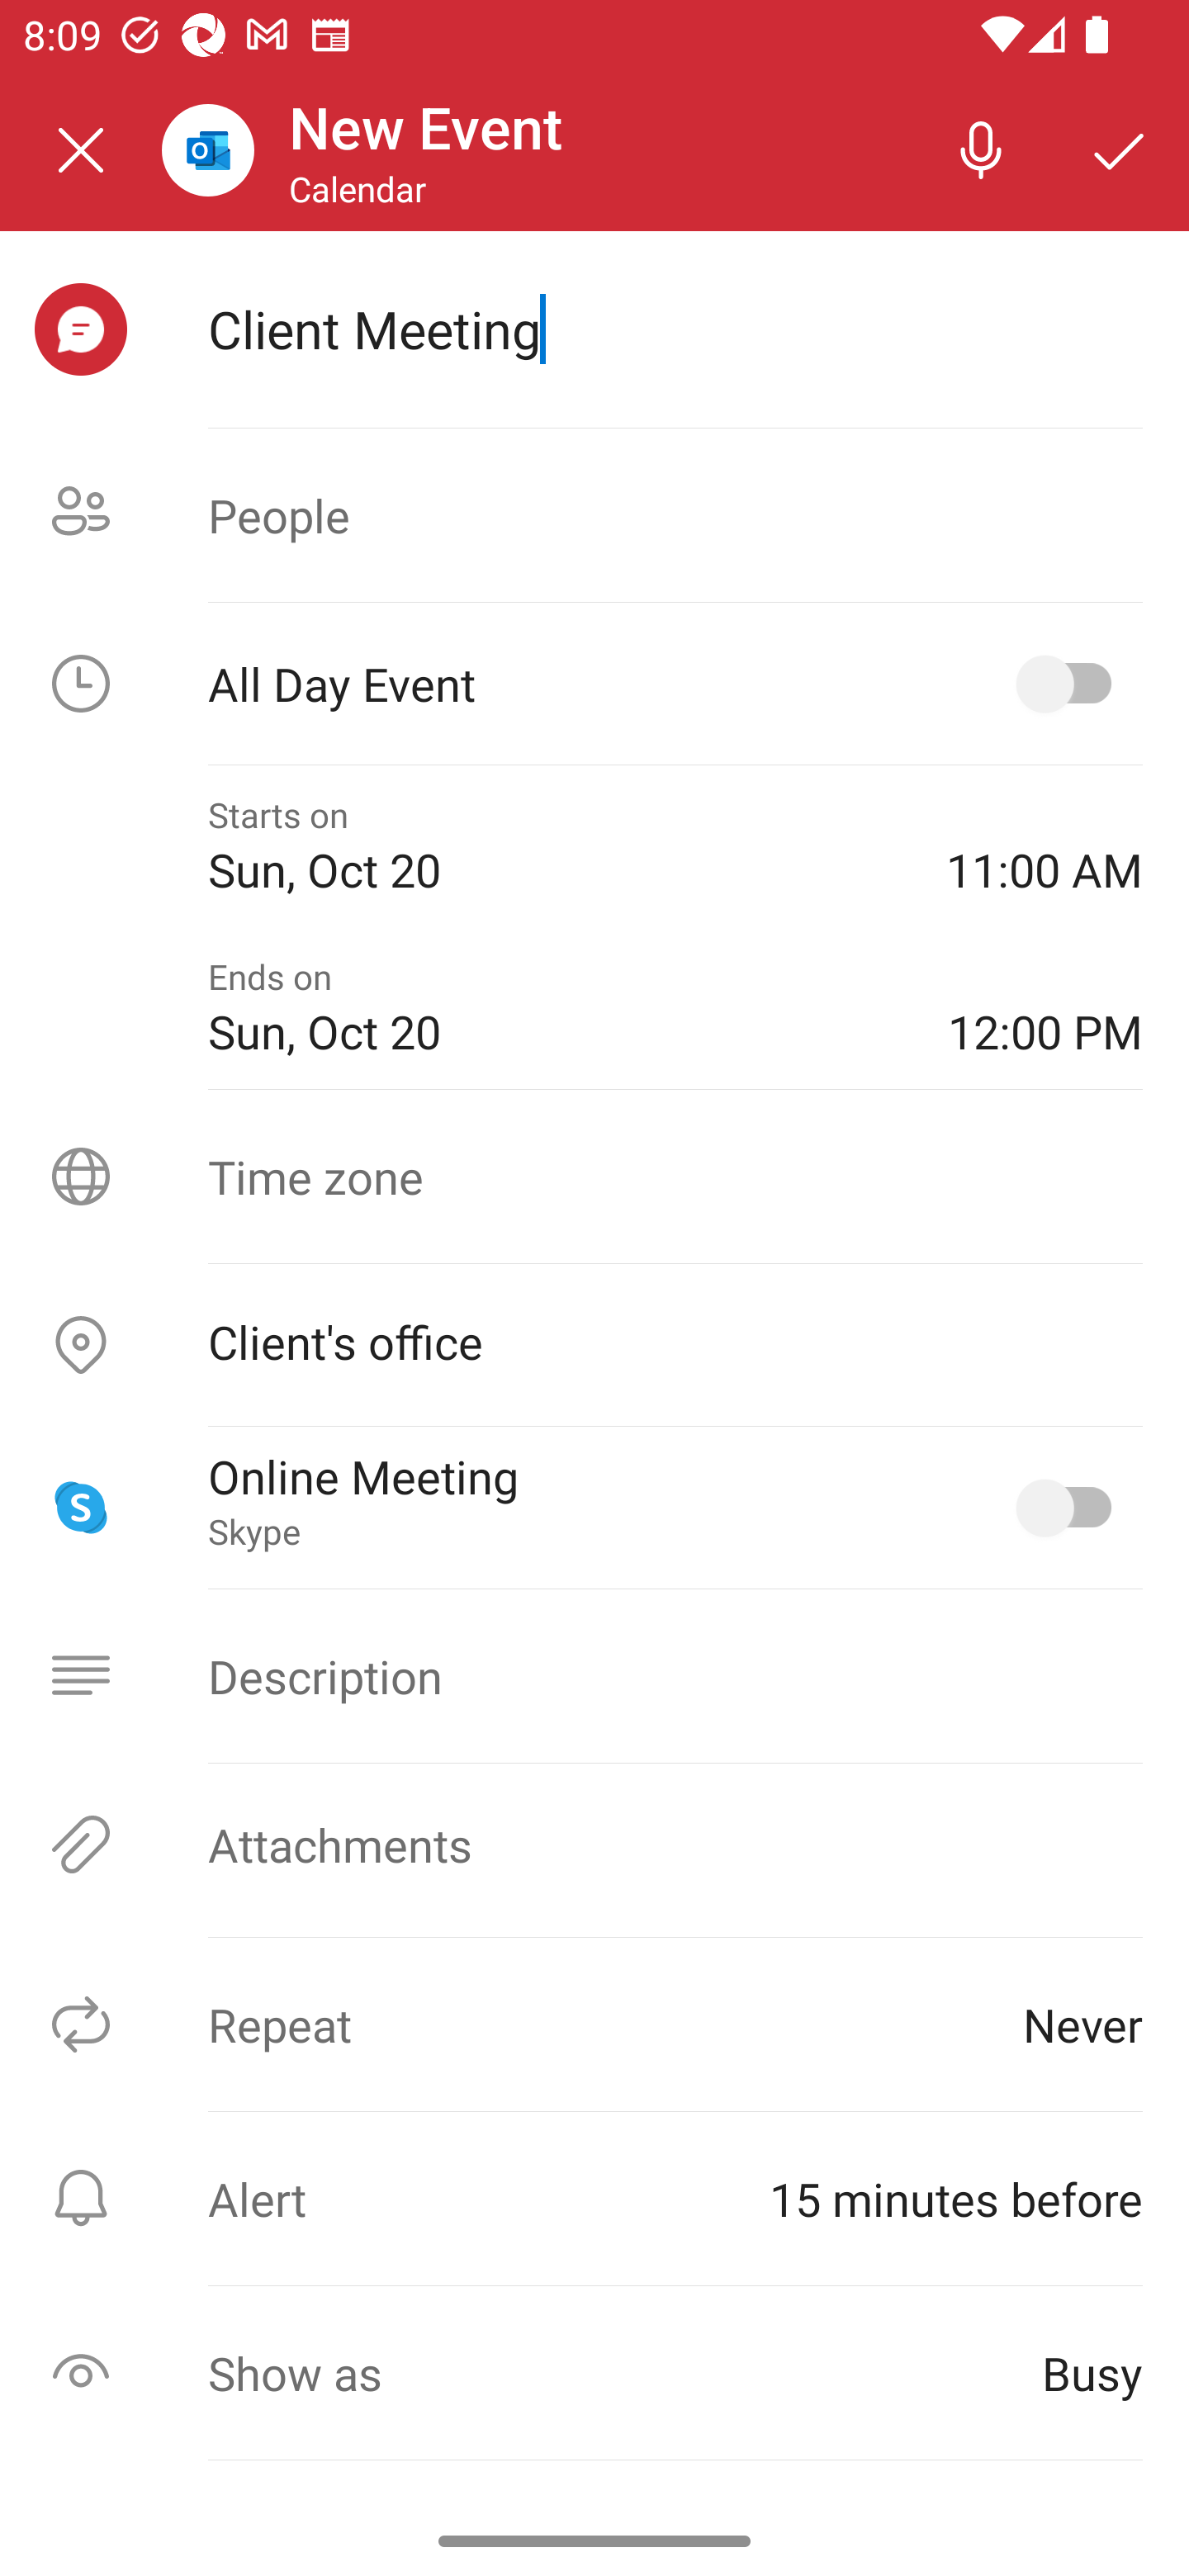  What do you see at coordinates (553, 845) in the screenshot?
I see `Starts on Sun, Oct 20` at bounding box center [553, 845].